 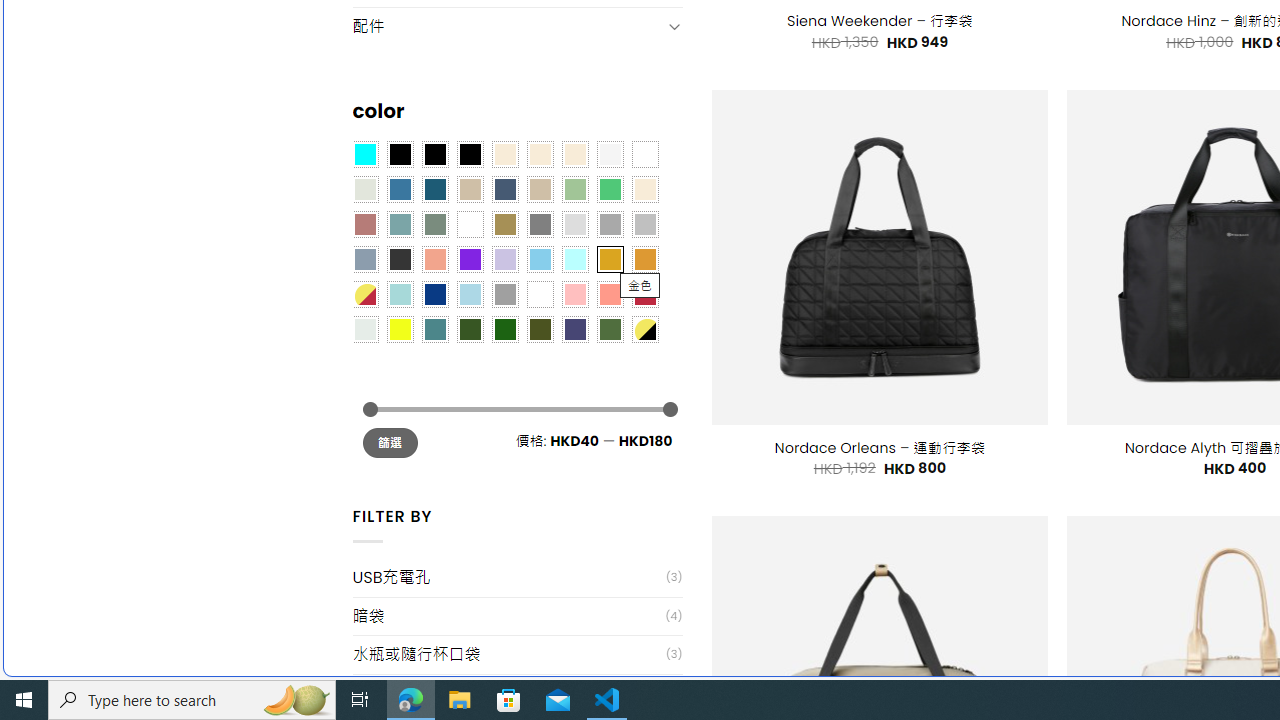 What do you see at coordinates (574, 154) in the screenshot?
I see `Cream` at bounding box center [574, 154].